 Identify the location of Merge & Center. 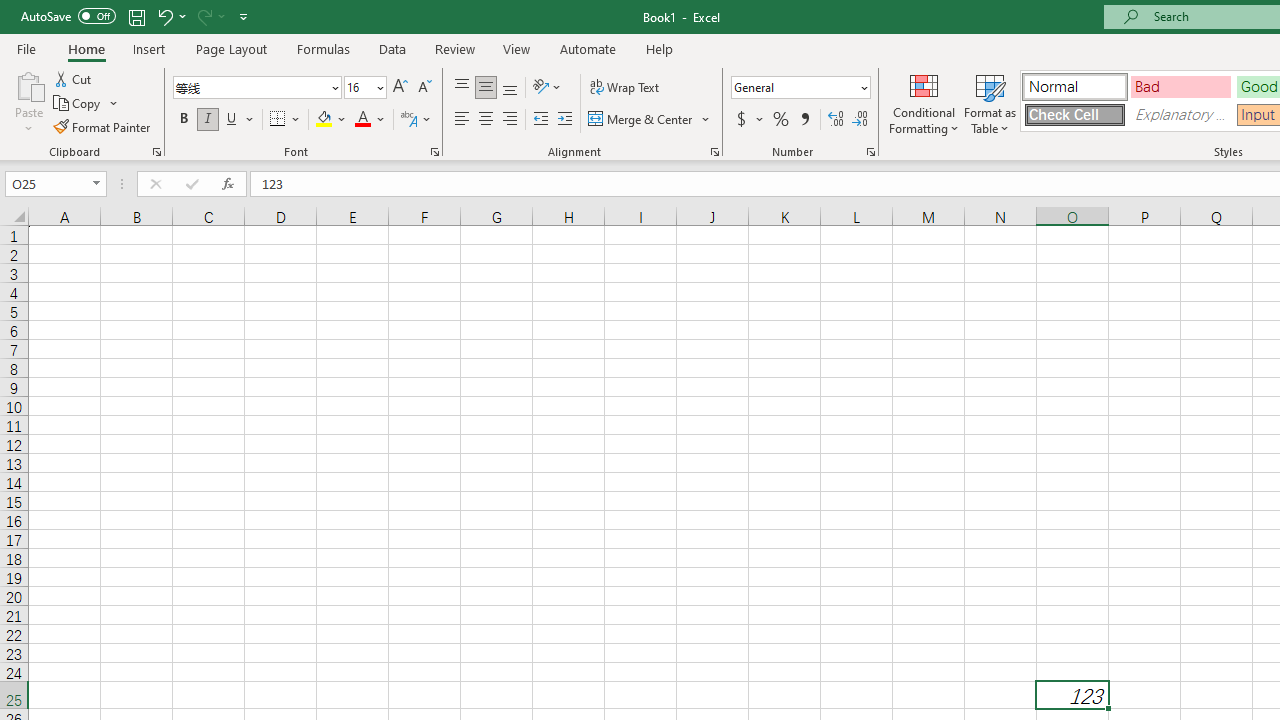
(650, 120).